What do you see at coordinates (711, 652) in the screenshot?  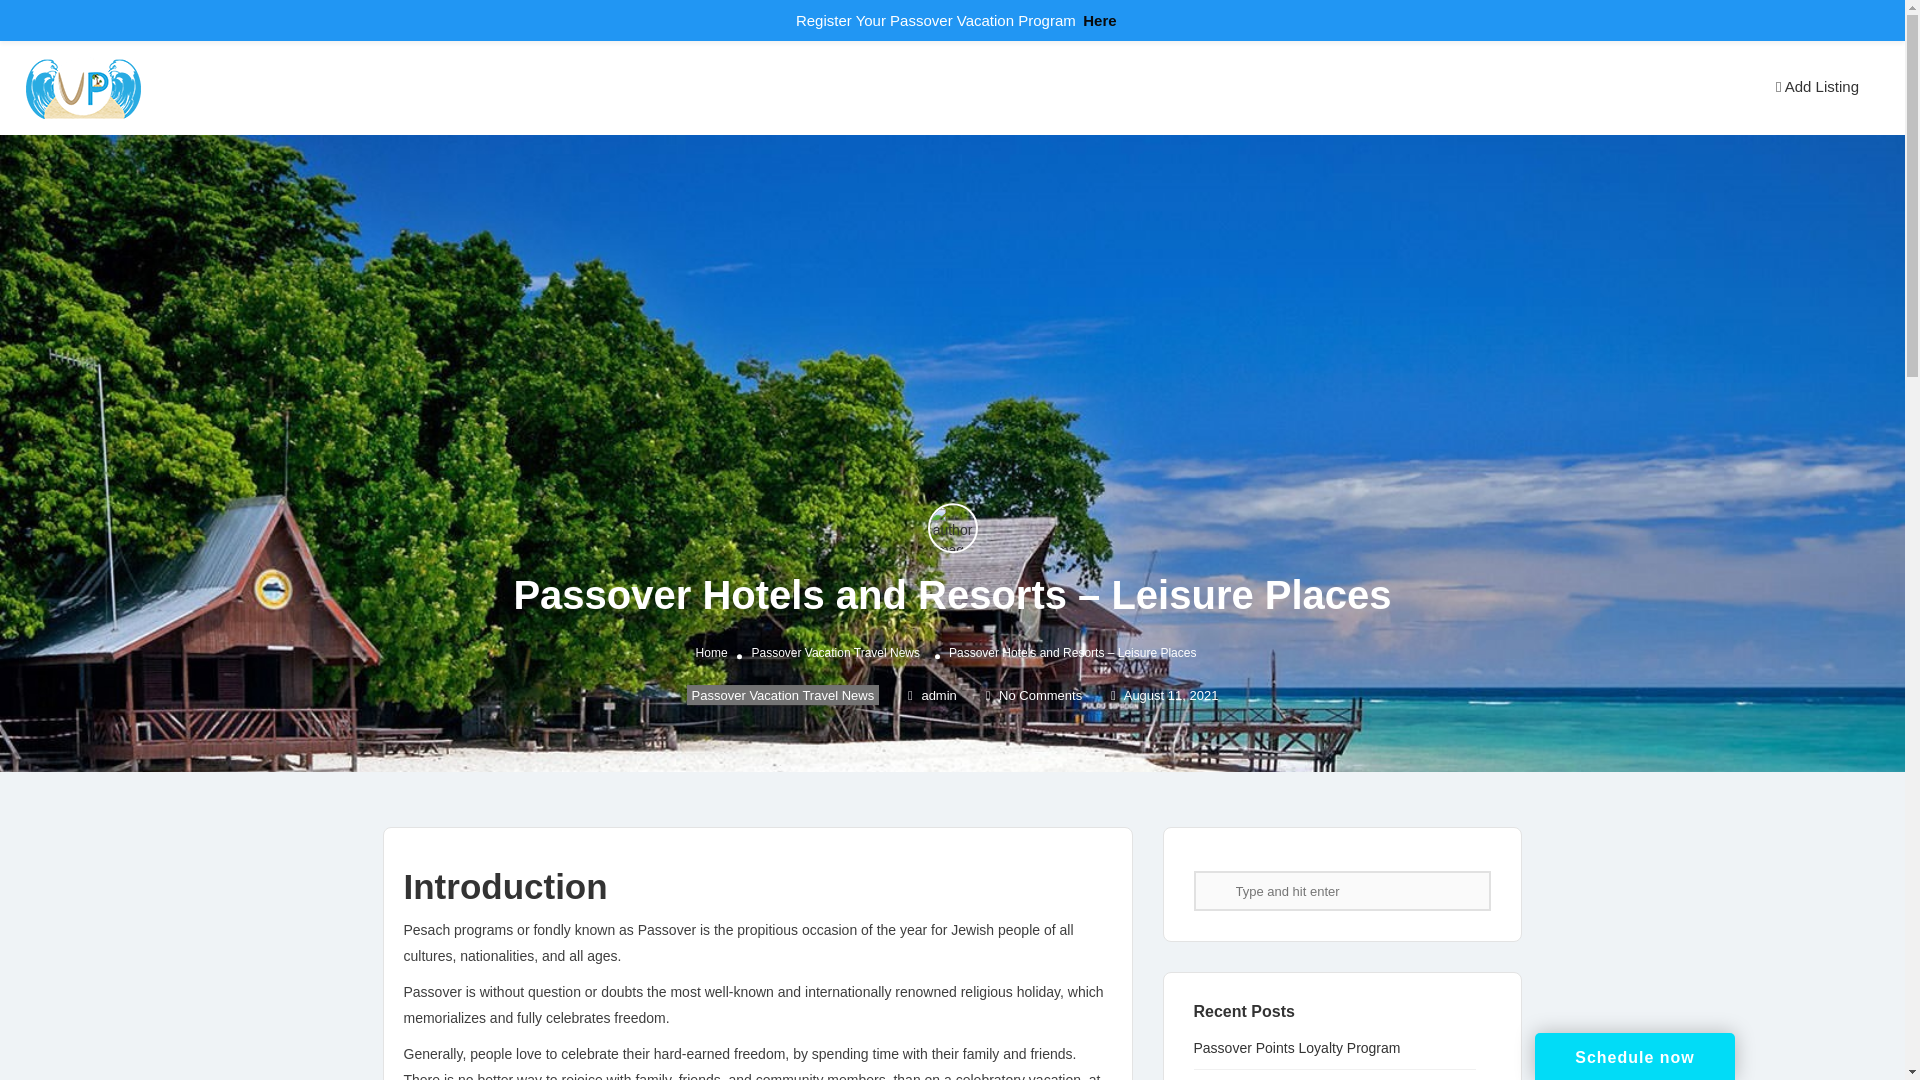 I see `Home` at bounding box center [711, 652].